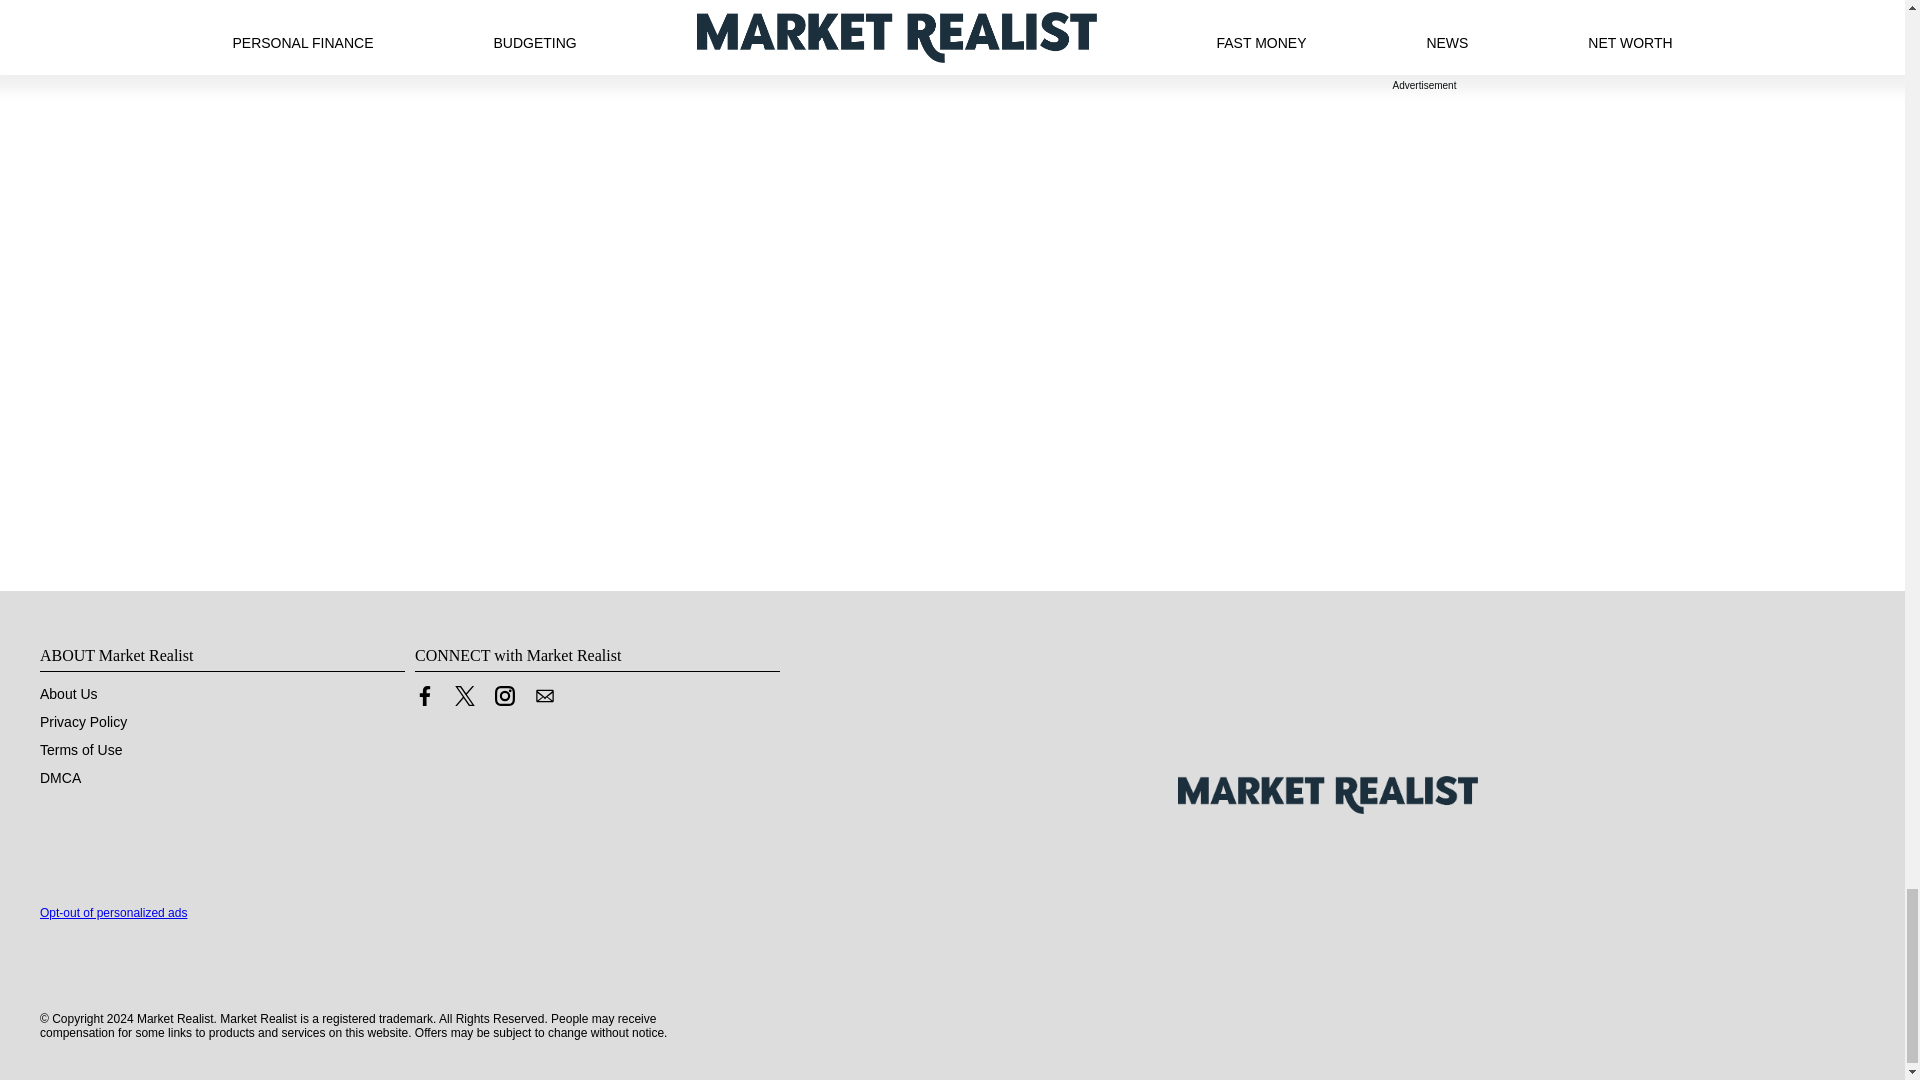 Image resolution: width=1920 pixels, height=1080 pixels. What do you see at coordinates (424, 696) in the screenshot?
I see `Link to Facebook` at bounding box center [424, 696].